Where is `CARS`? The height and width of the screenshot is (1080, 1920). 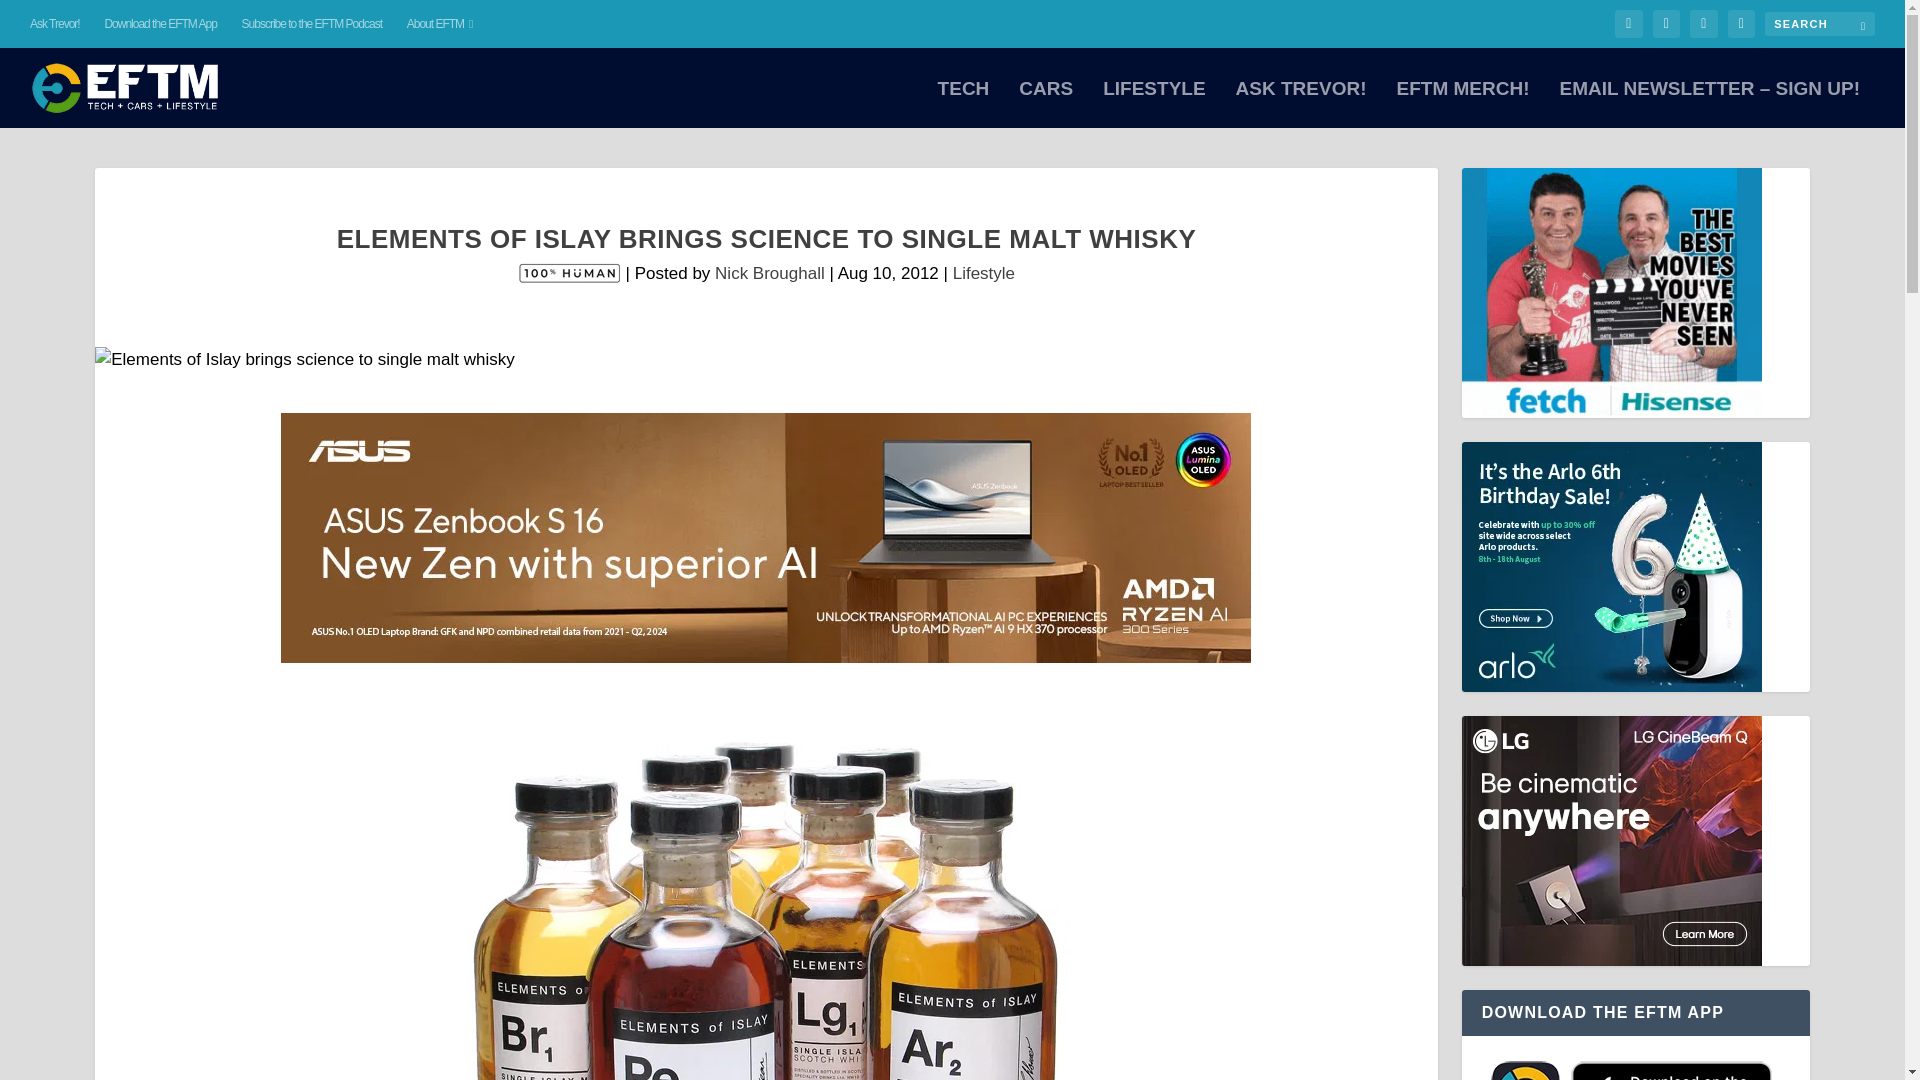
CARS is located at coordinates (1046, 104).